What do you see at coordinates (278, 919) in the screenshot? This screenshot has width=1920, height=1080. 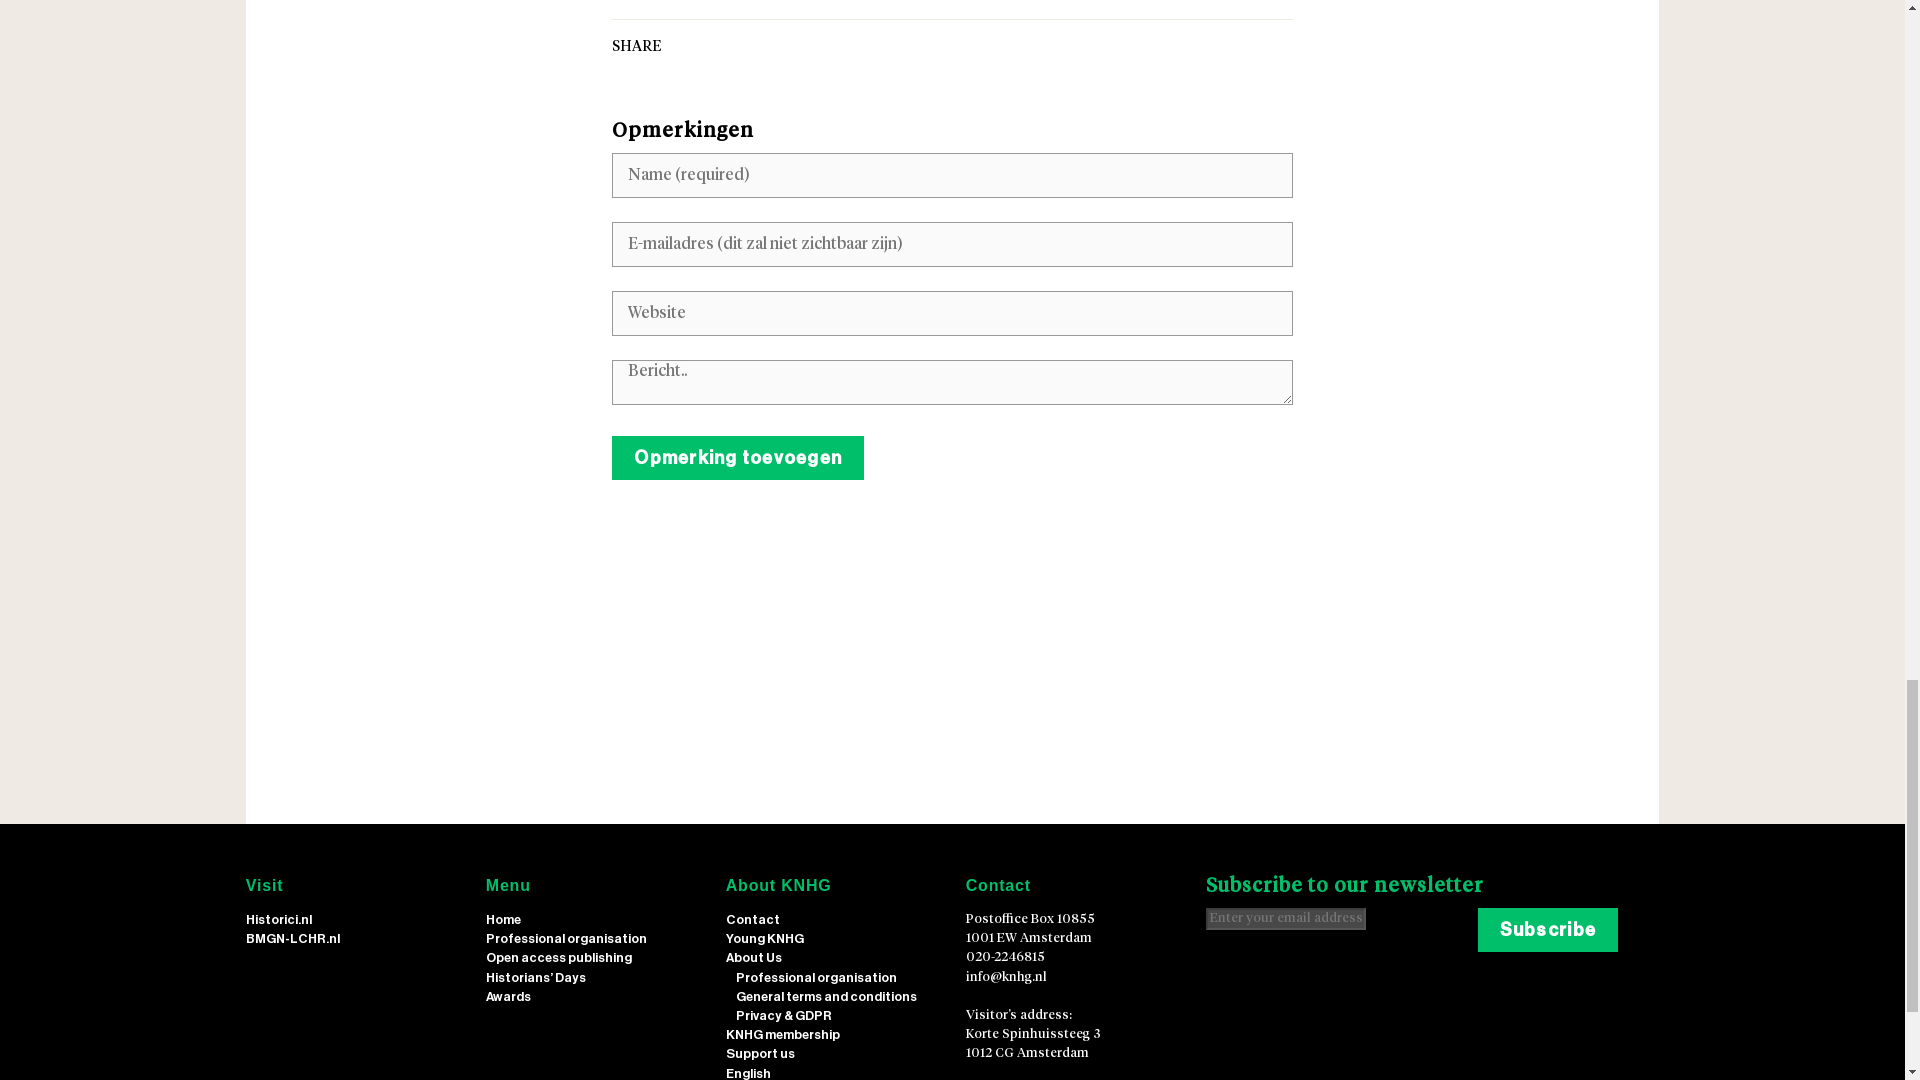 I see `Historici.nl` at bounding box center [278, 919].